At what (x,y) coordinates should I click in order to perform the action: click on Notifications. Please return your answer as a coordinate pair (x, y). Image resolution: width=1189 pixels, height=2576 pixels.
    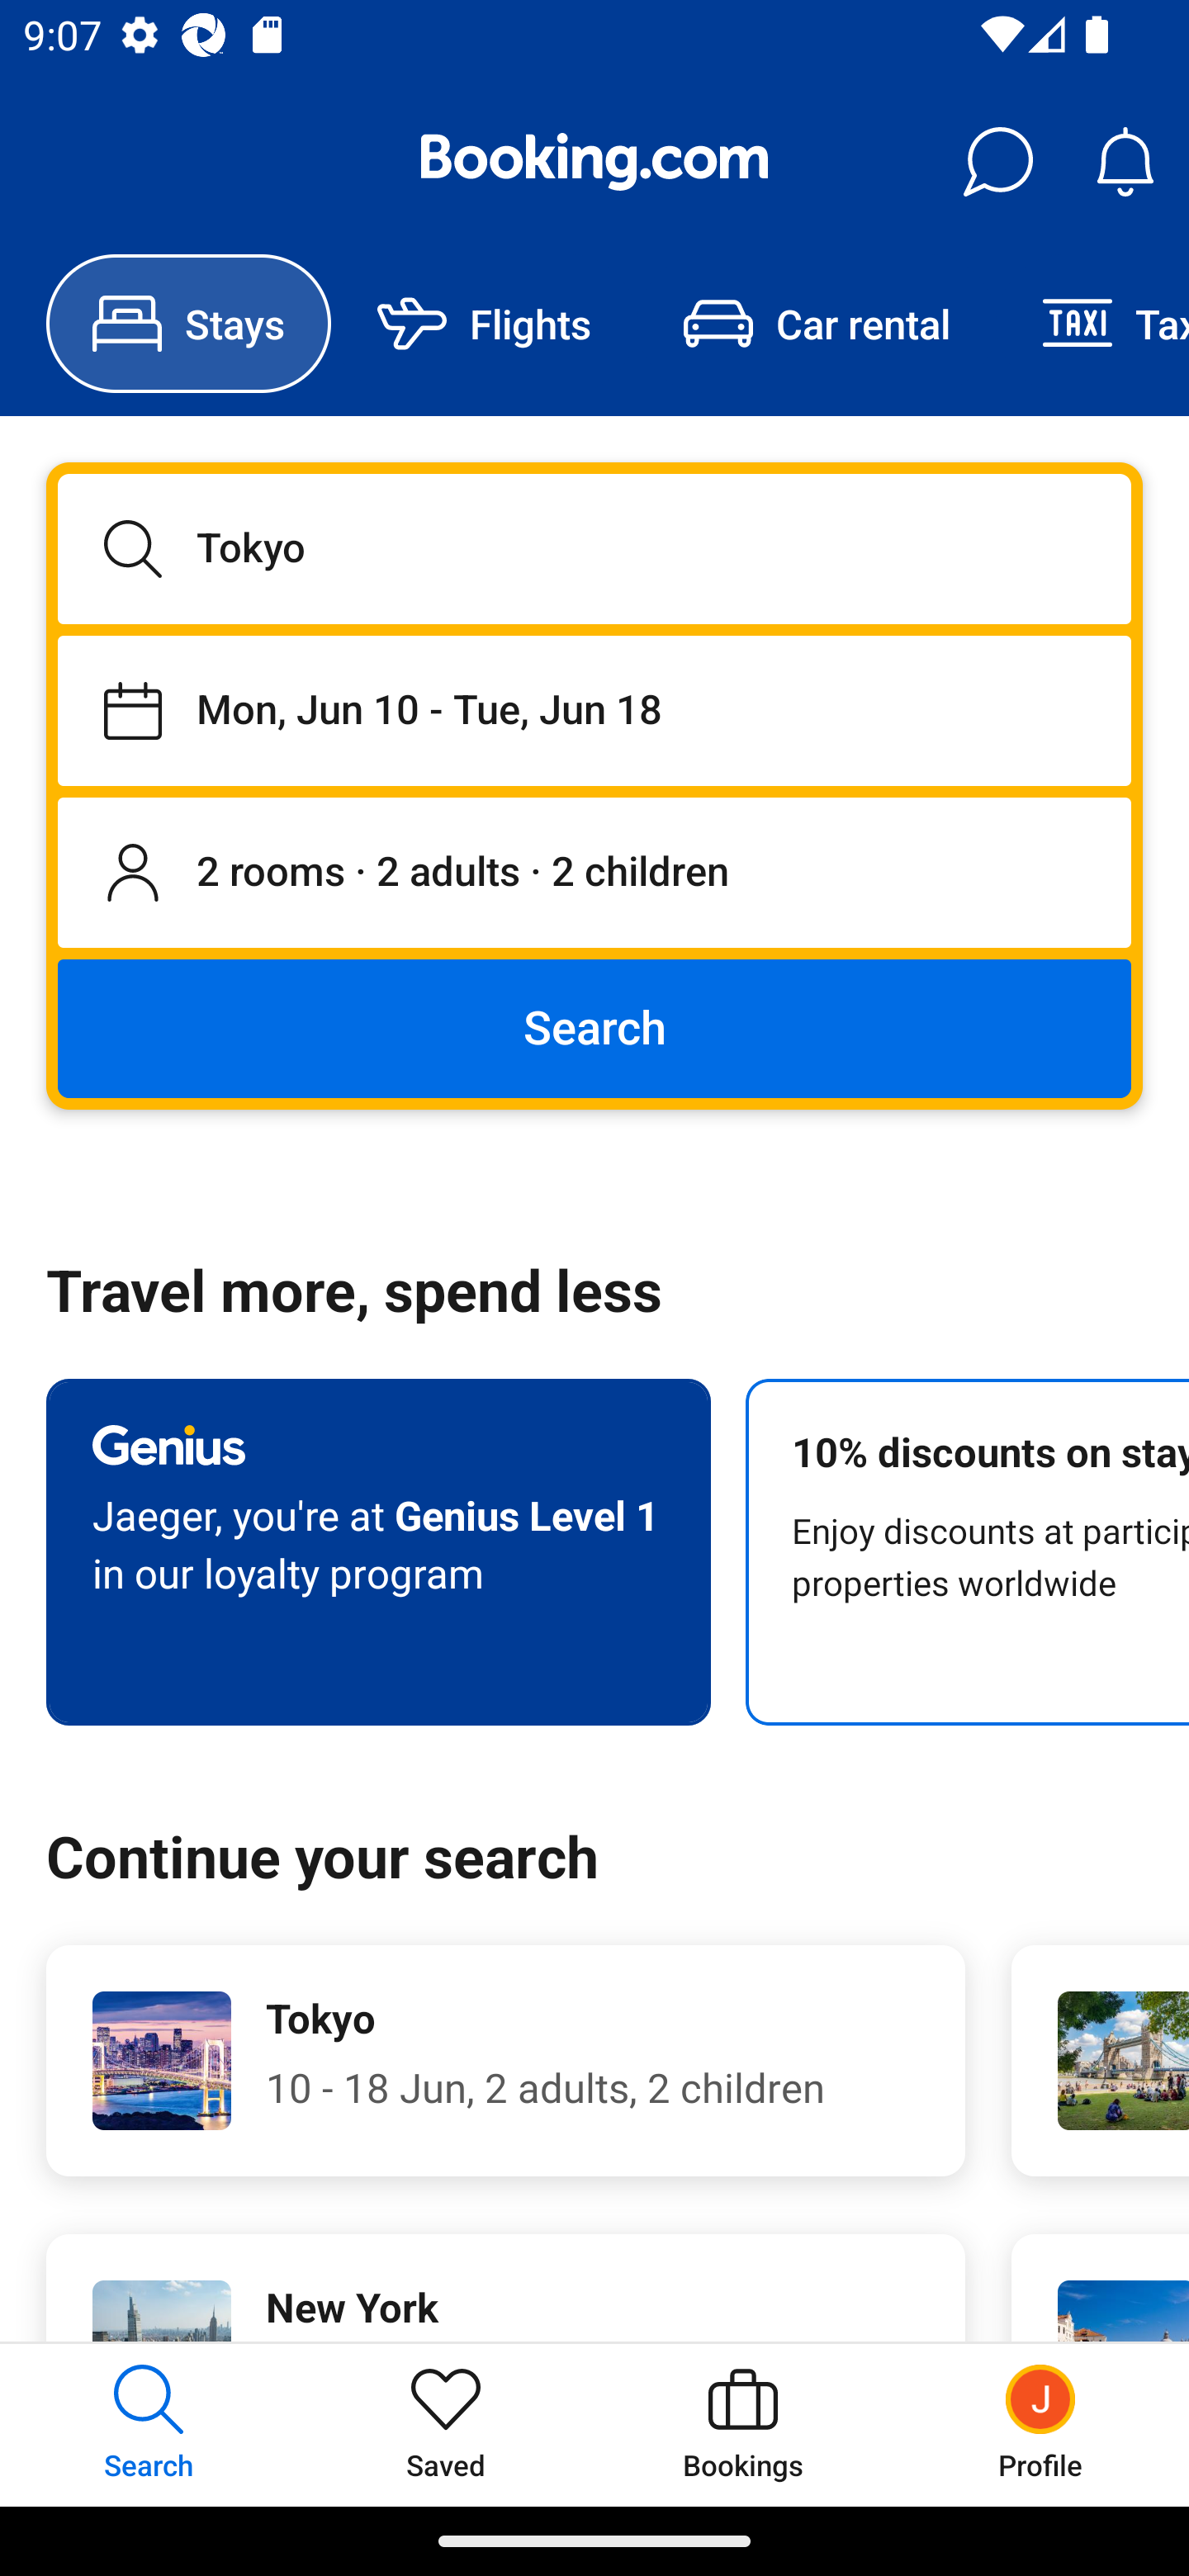
    Looking at the image, I should click on (1125, 162).